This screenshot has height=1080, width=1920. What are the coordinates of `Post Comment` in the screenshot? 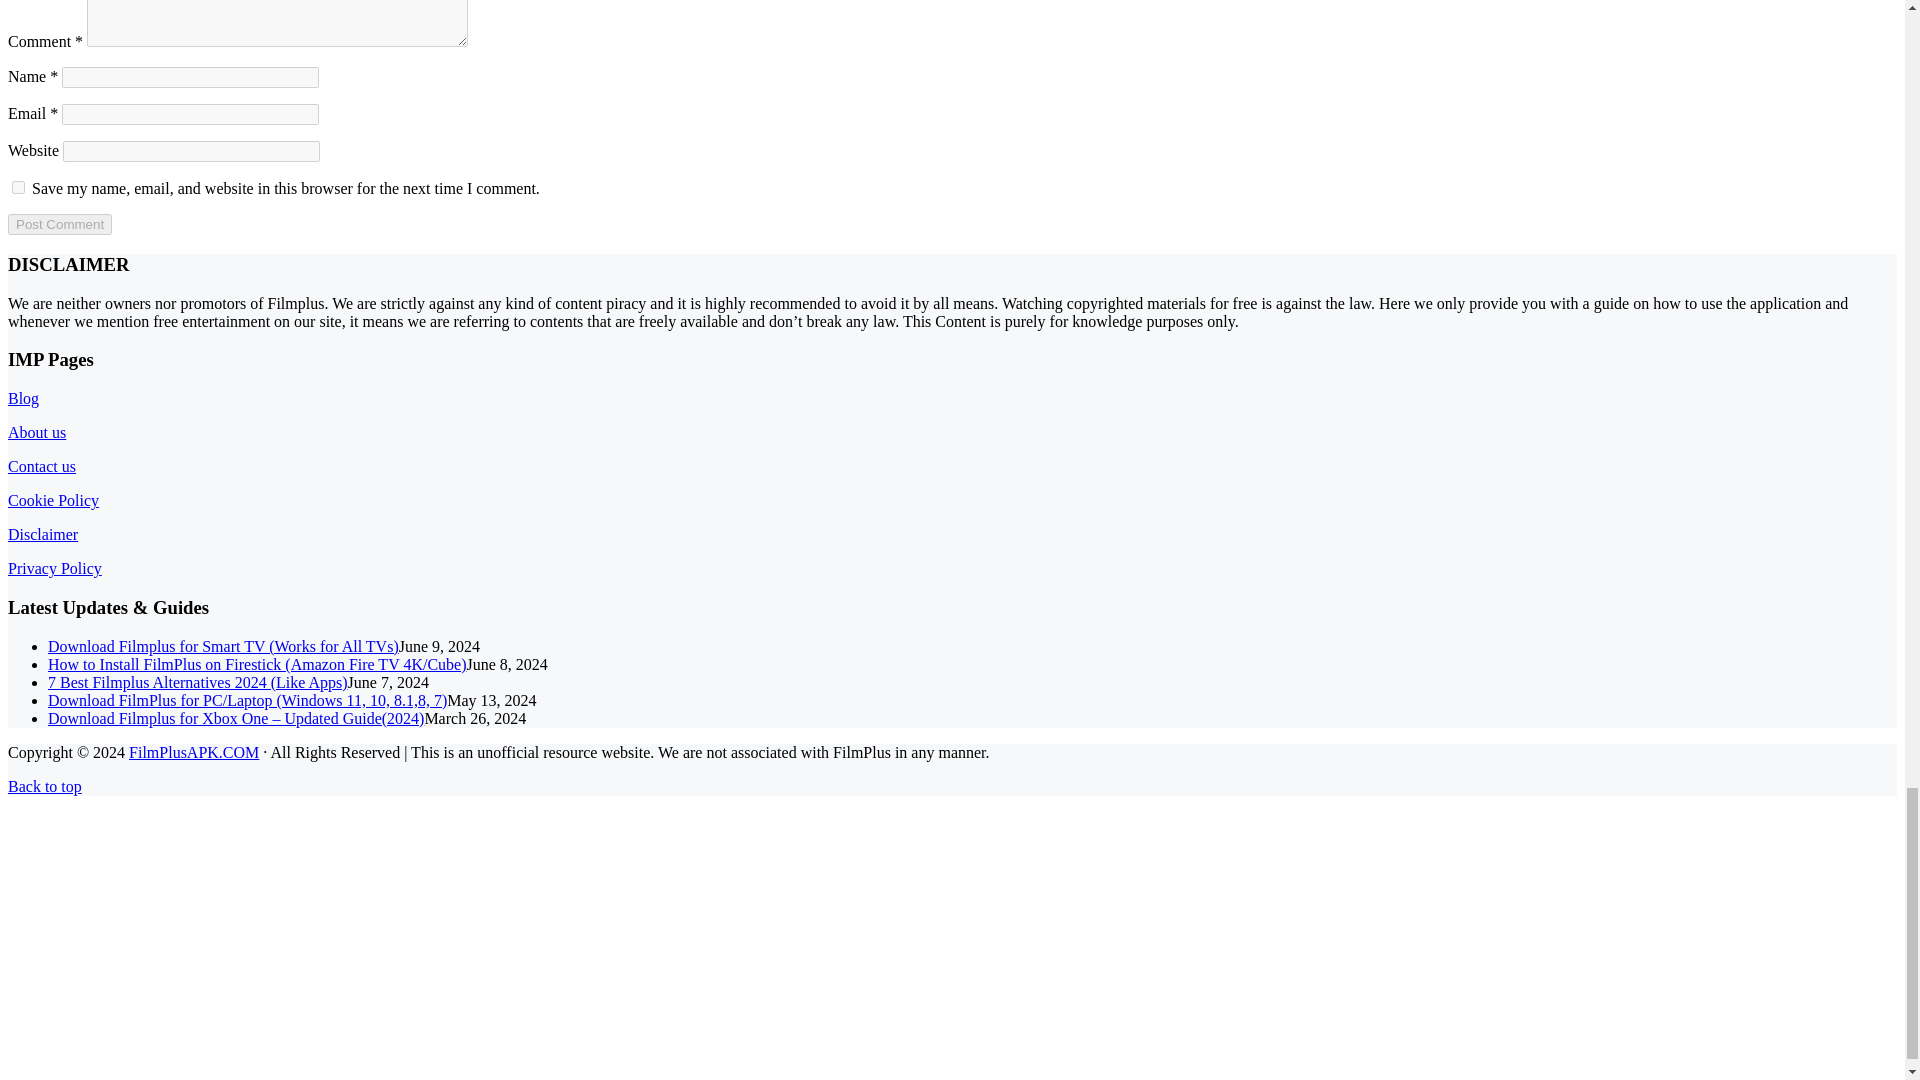 It's located at (59, 224).